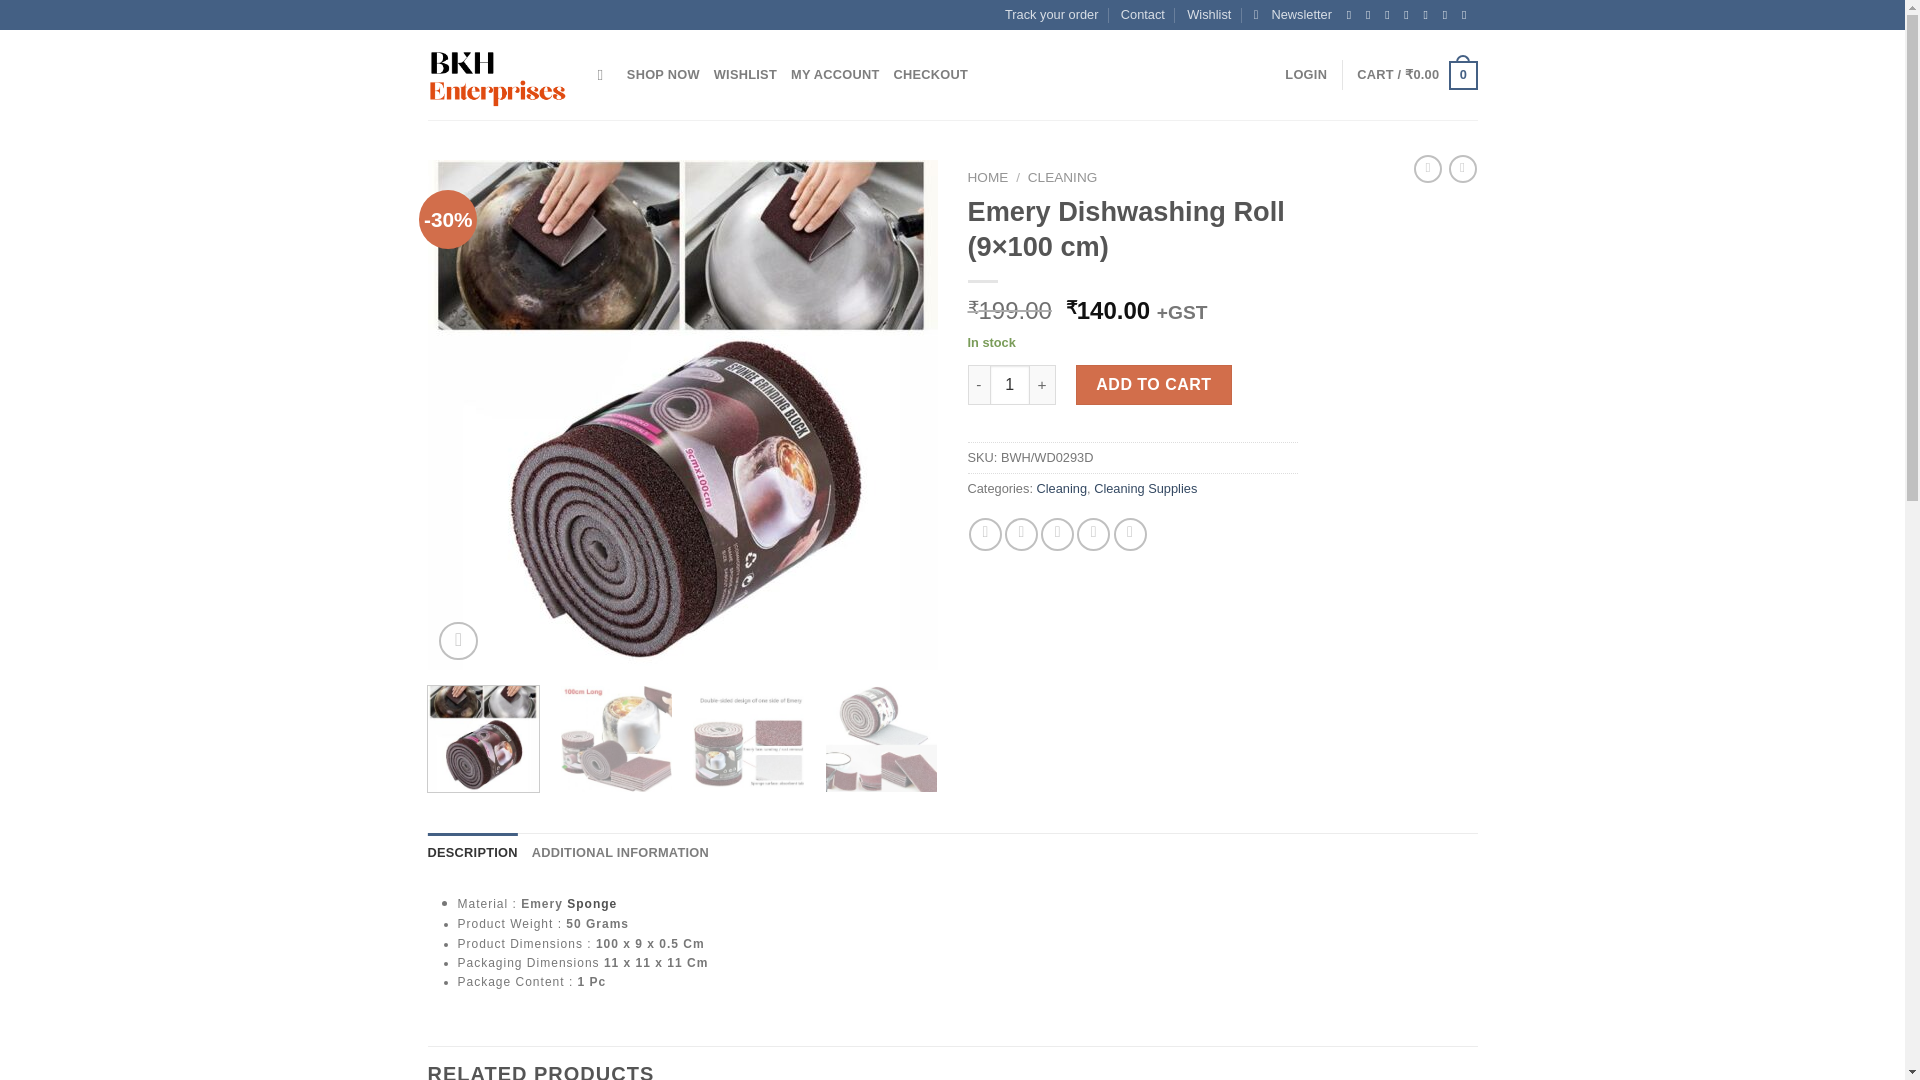  What do you see at coordinates (1292, 15) in the screenshot?
I see `Newsletter` at bounding box center [1292, 15].